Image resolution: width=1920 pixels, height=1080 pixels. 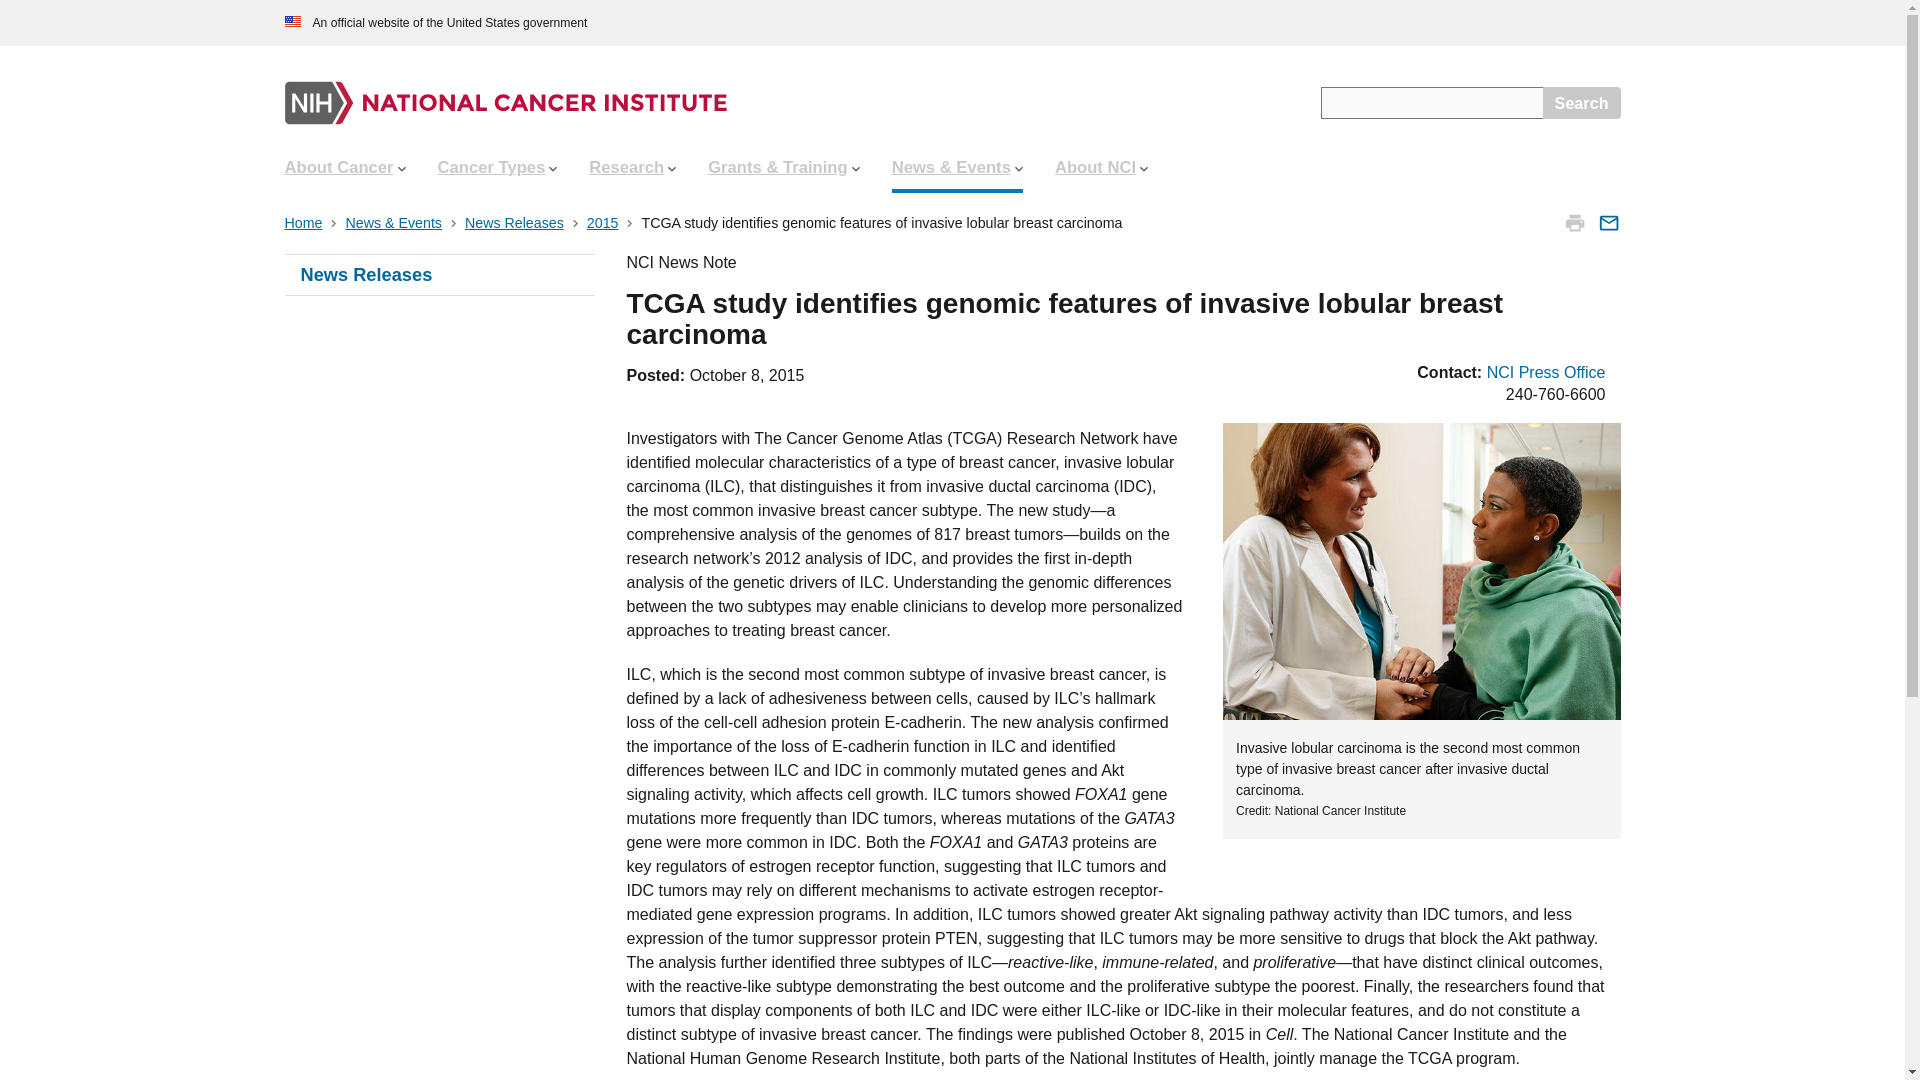 I want to click on About Cancer, so click(x=344, y=168).